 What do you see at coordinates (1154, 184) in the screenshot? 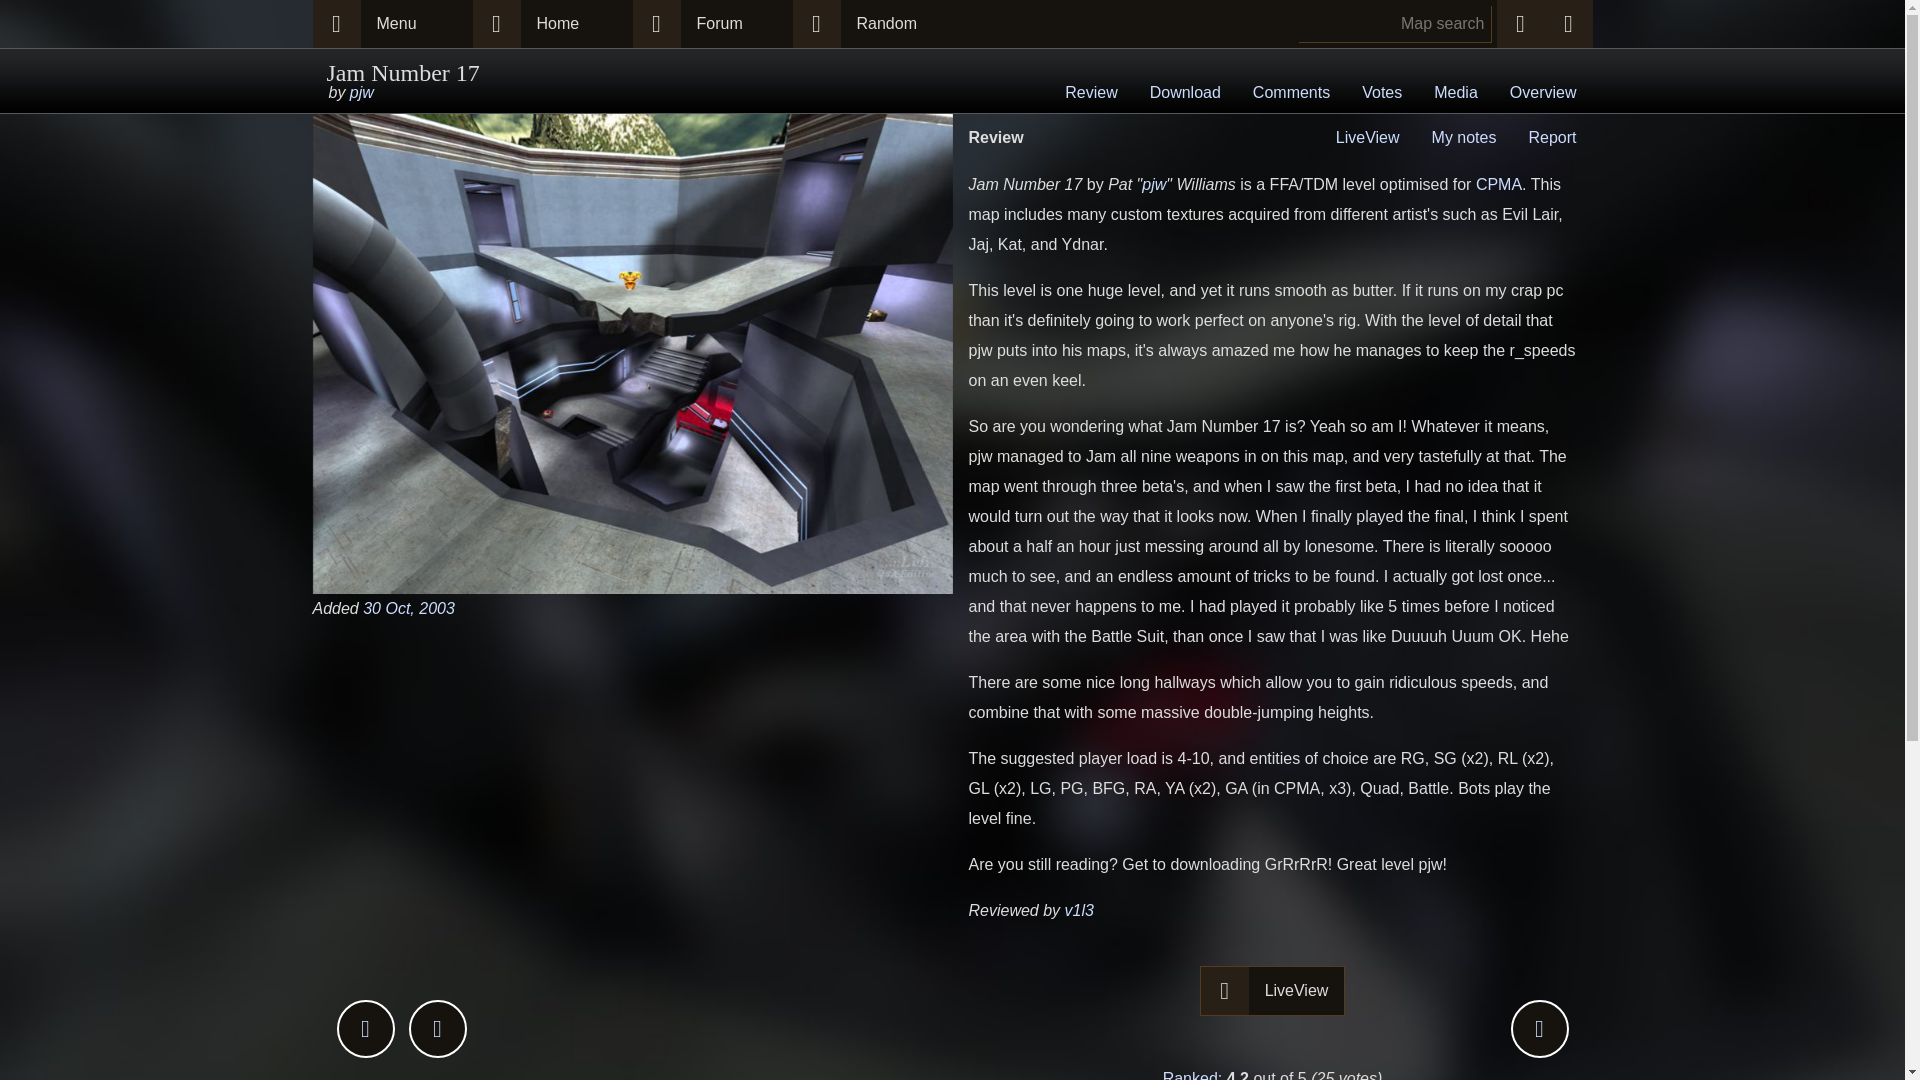
I see `pjw` at bounding box center [1154, 184].